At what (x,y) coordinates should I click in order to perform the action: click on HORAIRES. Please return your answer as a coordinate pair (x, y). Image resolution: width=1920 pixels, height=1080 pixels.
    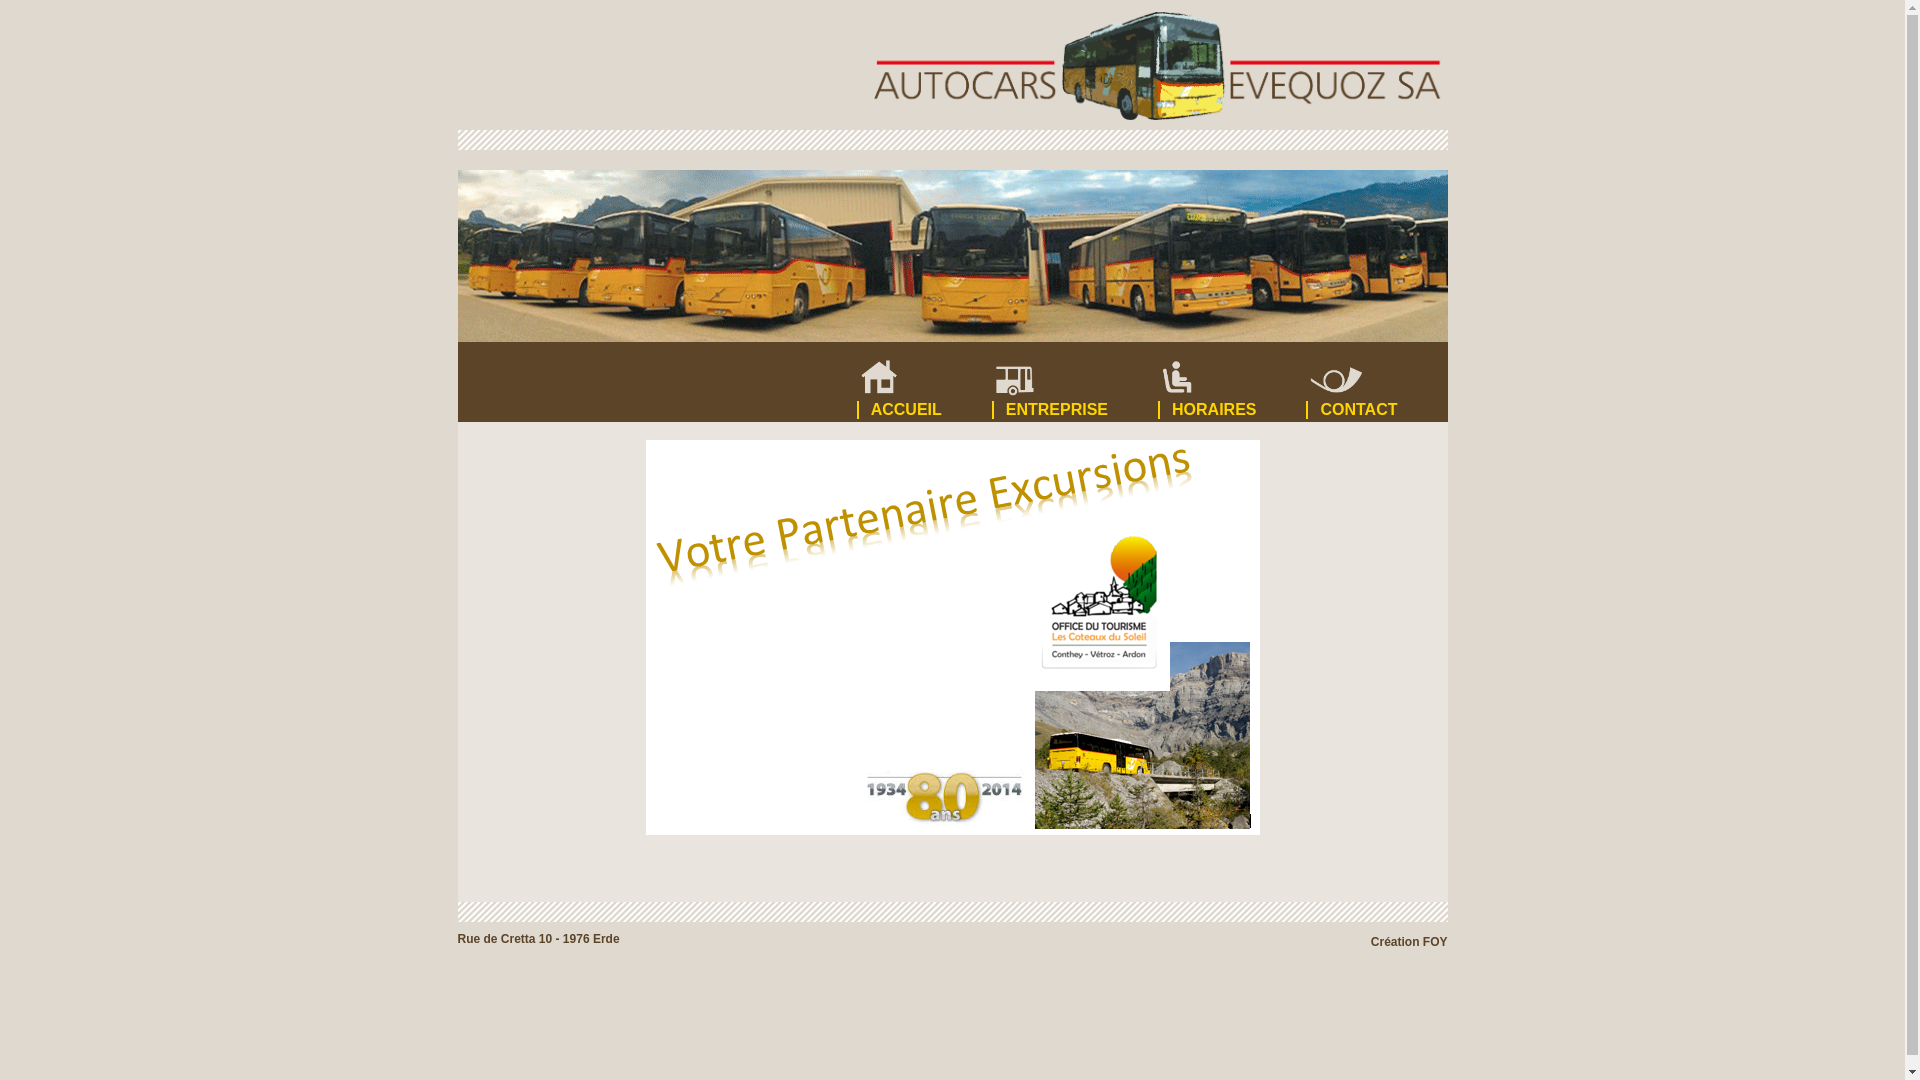
    Looking at the image, I should click on (1232, 380).